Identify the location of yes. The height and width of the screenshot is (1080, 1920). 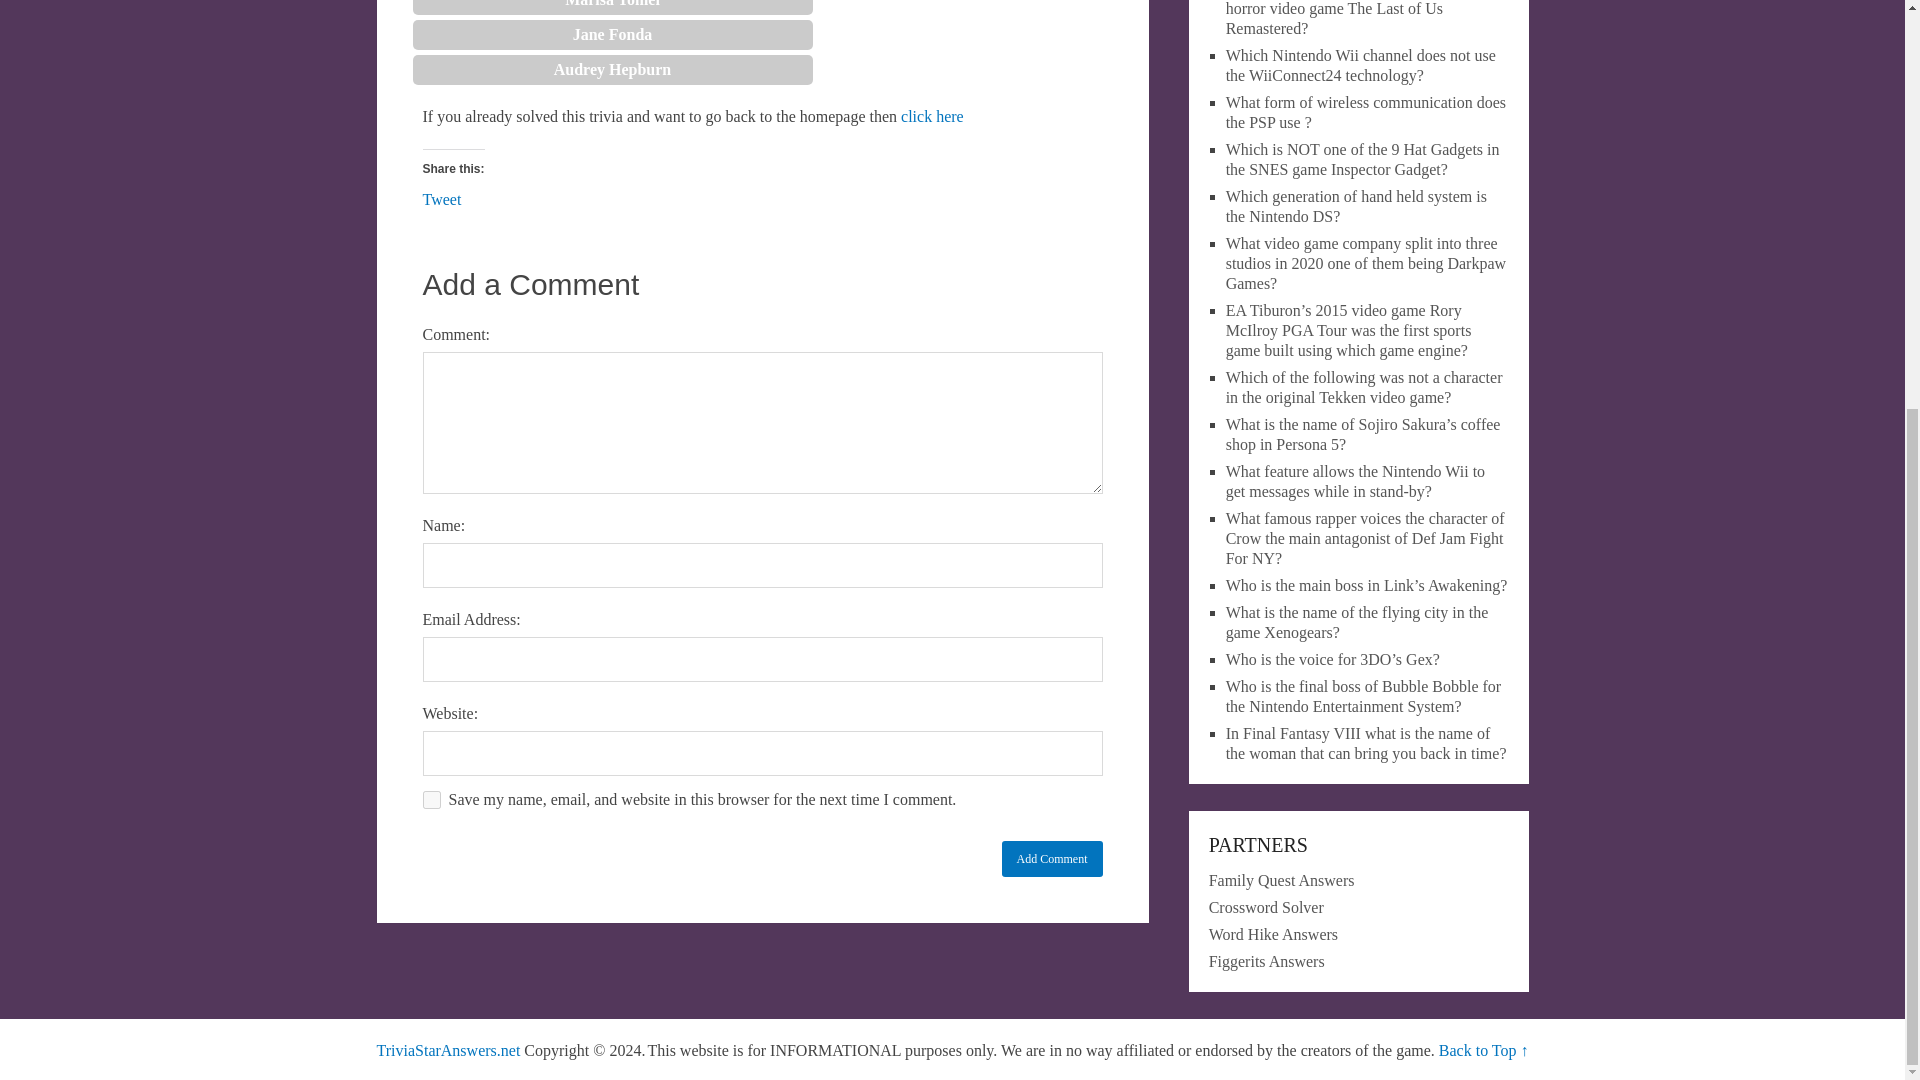
(430, 799).